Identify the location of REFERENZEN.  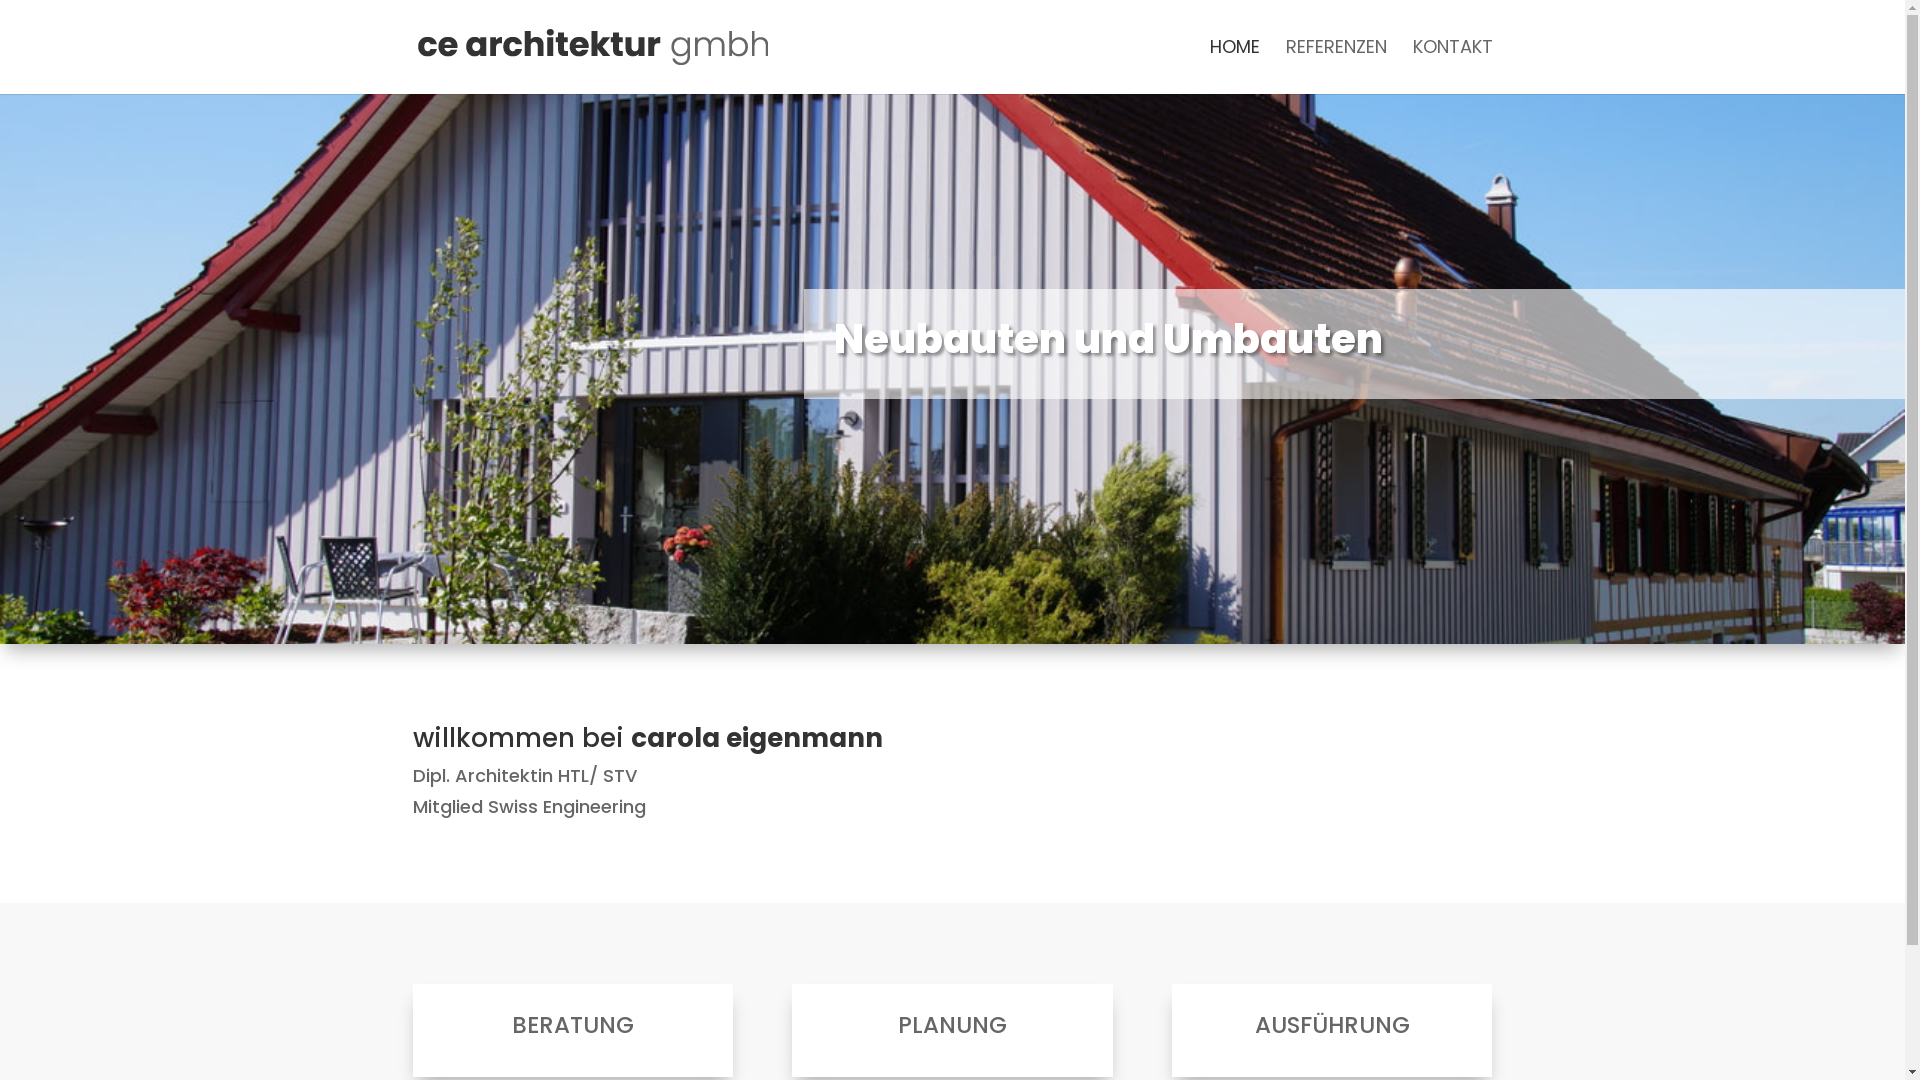
(1336, 67).